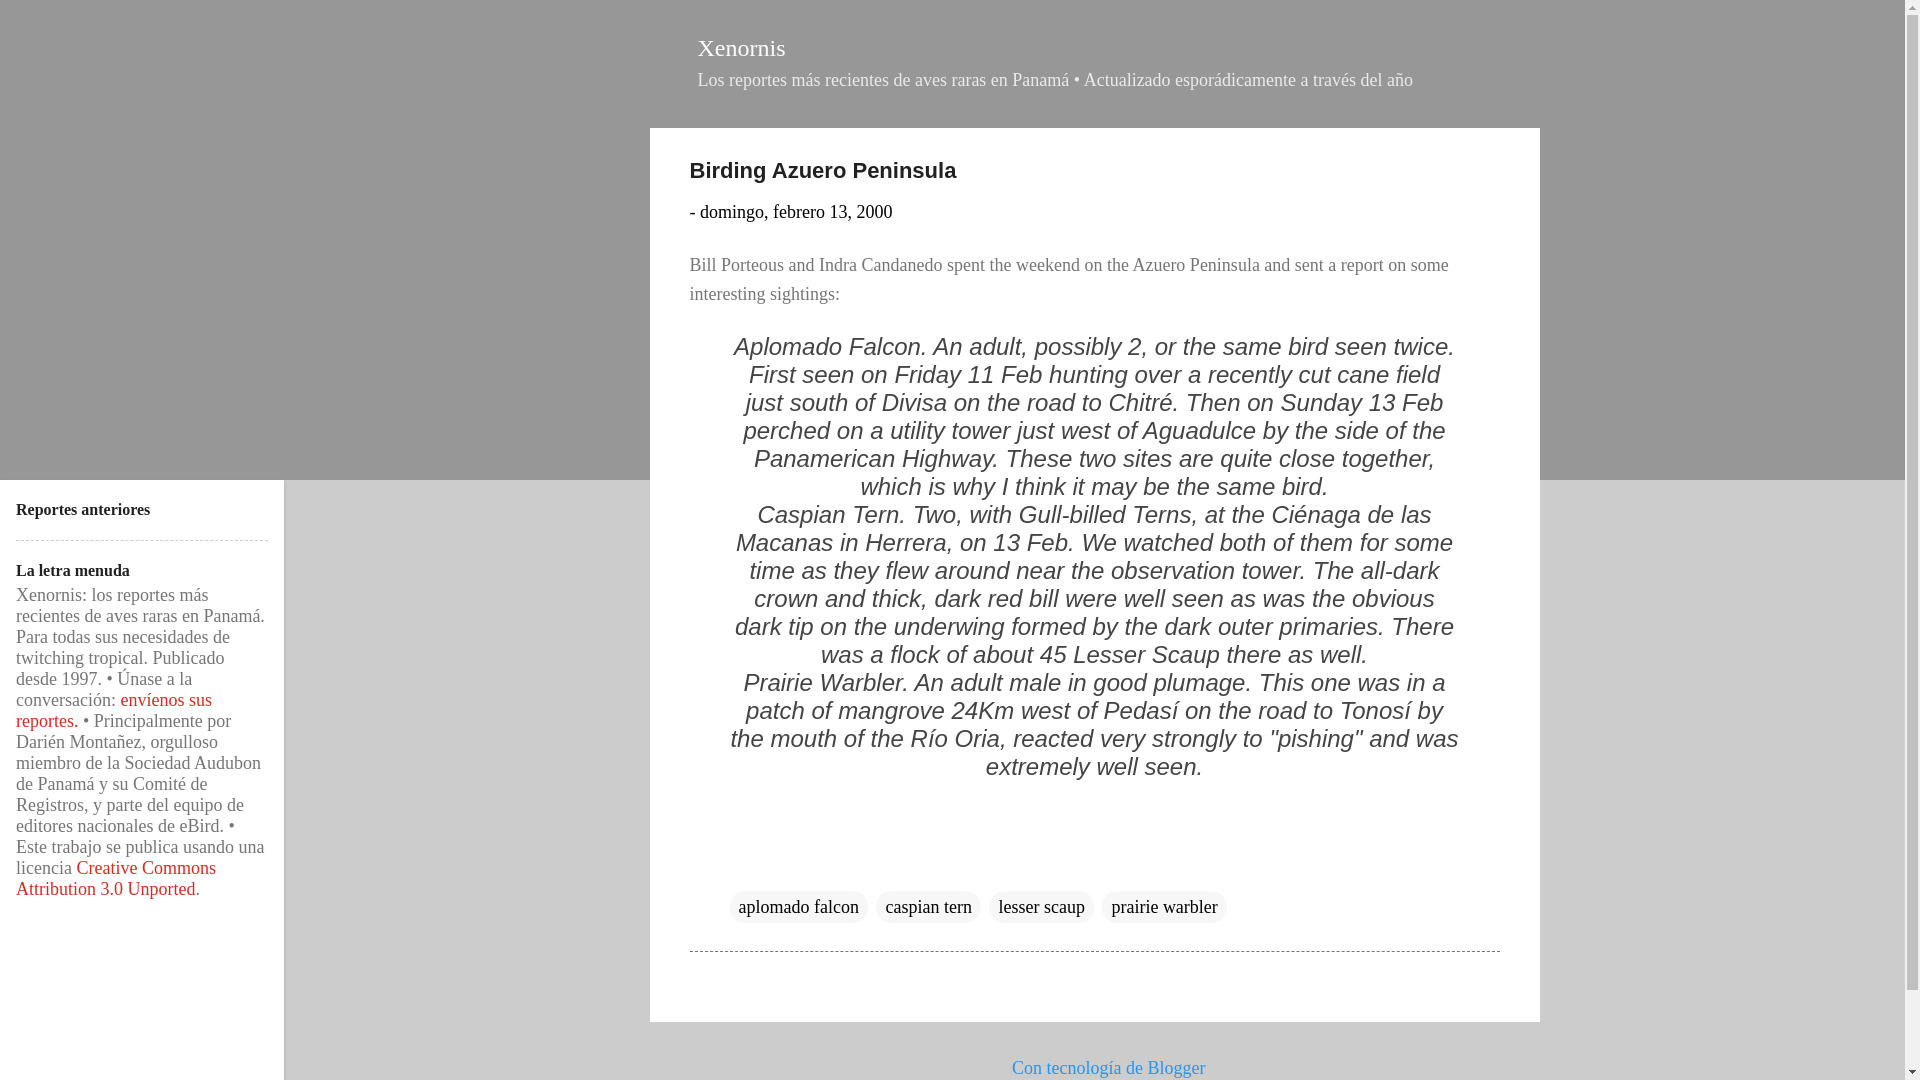  I want to click on permanent link, so click(796, 212).